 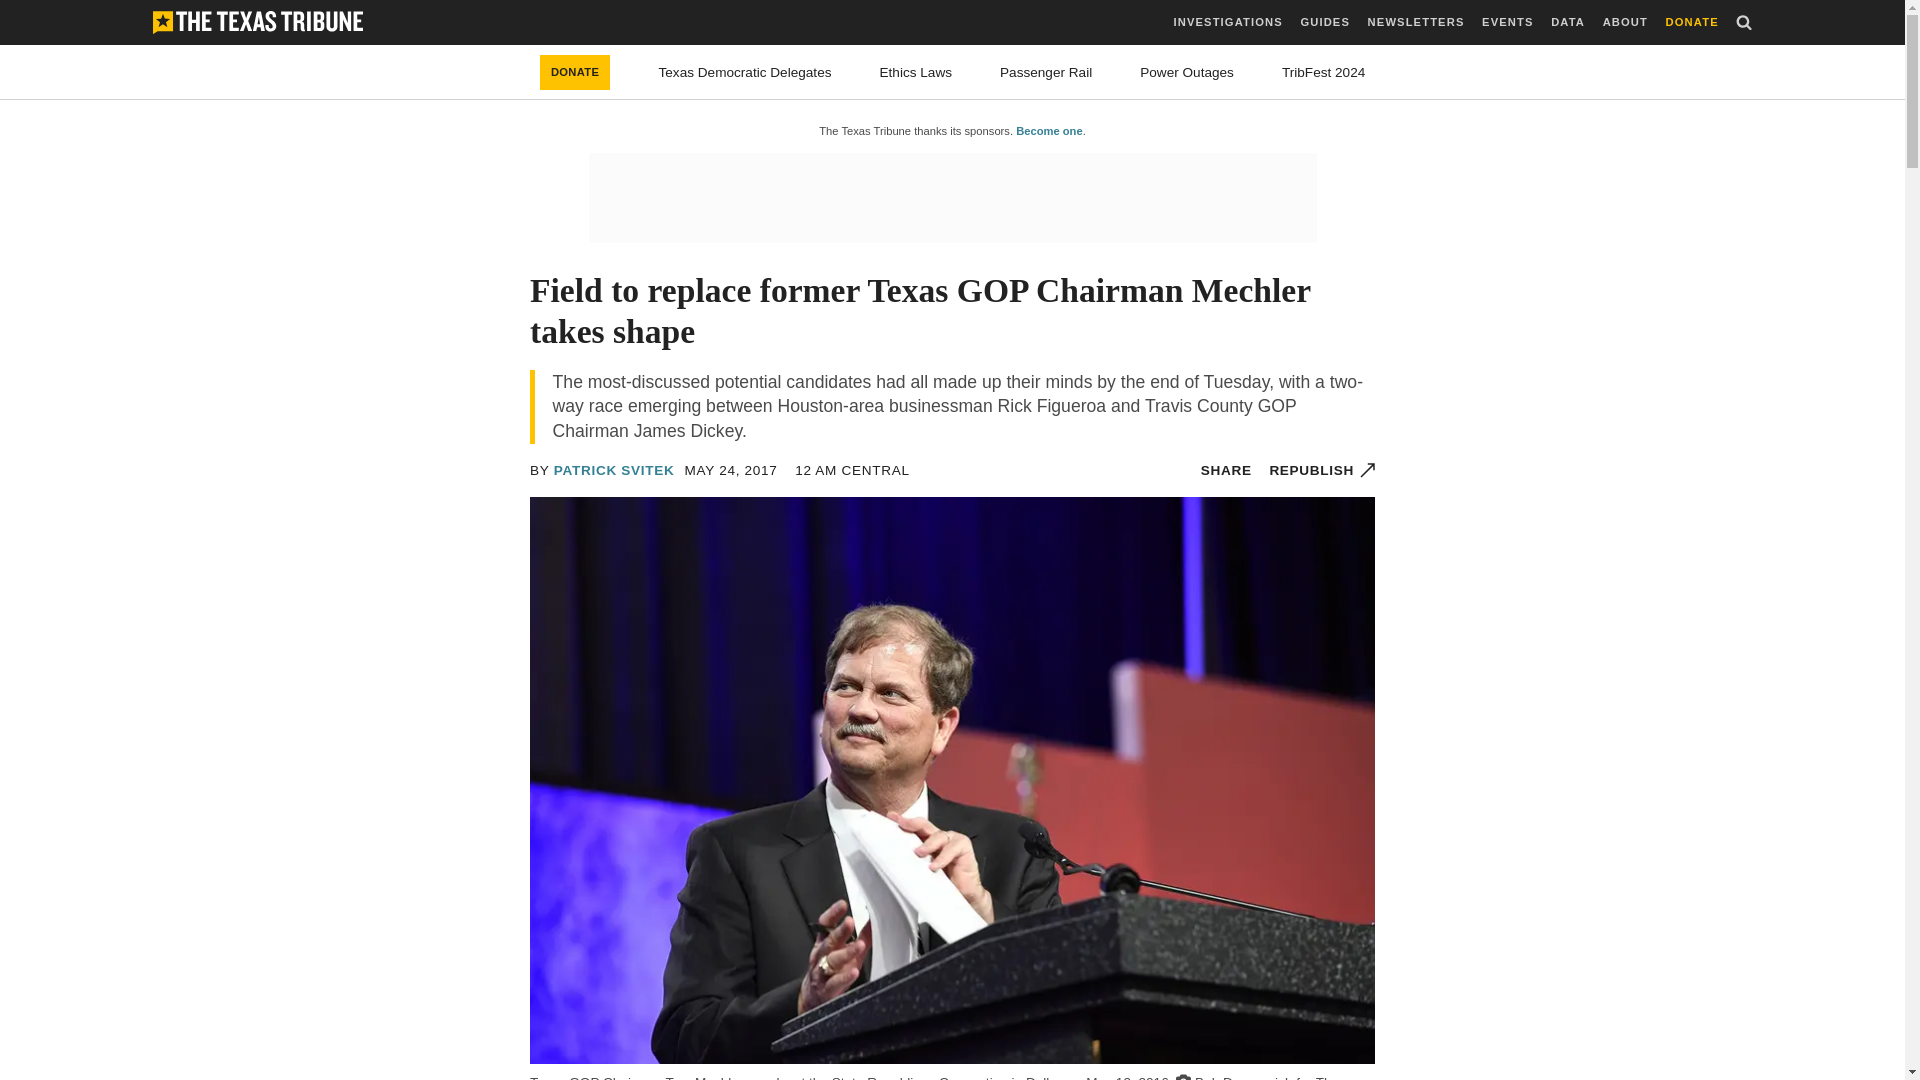 What do you see at coordinates (614, 470) in the screenshot?
I see `PATRICK SVITEK` at bounding box center [614, 470].